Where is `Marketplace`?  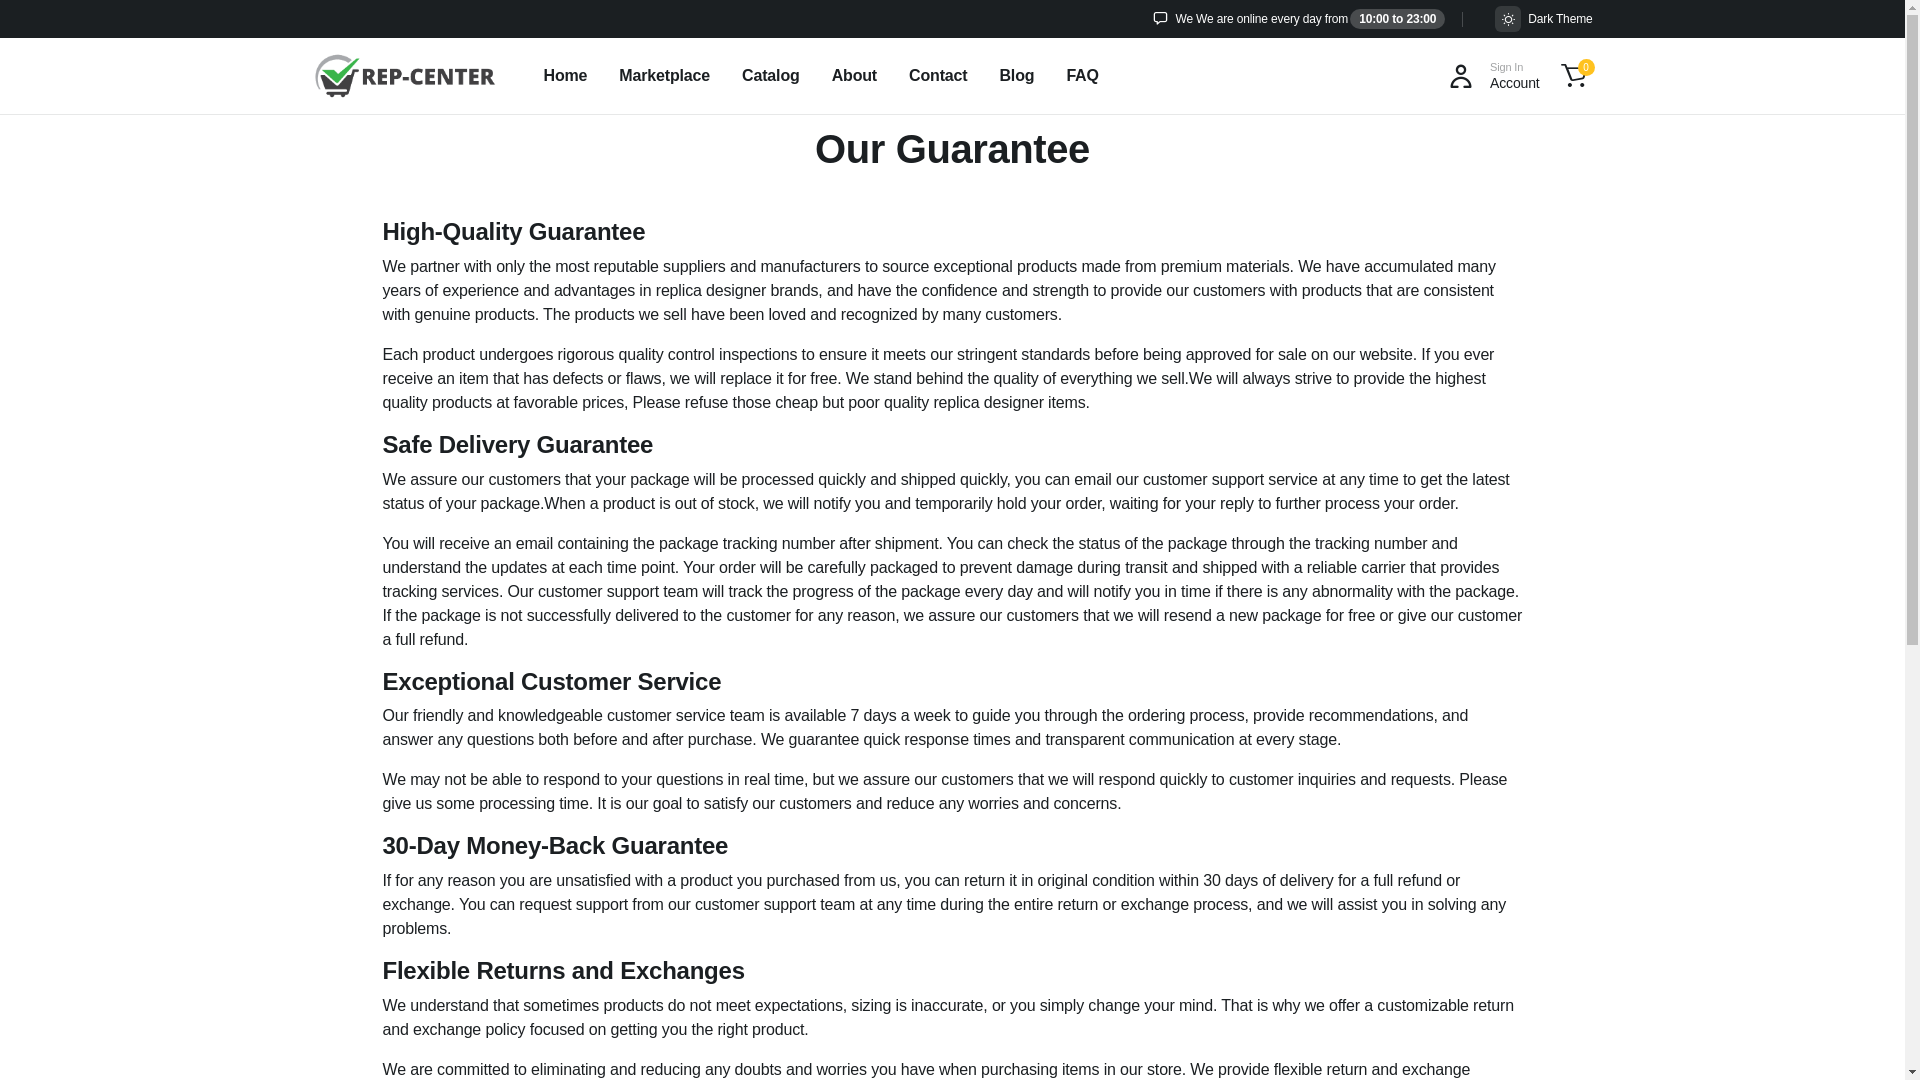
Marketplace is located at coordinates (770, 76).